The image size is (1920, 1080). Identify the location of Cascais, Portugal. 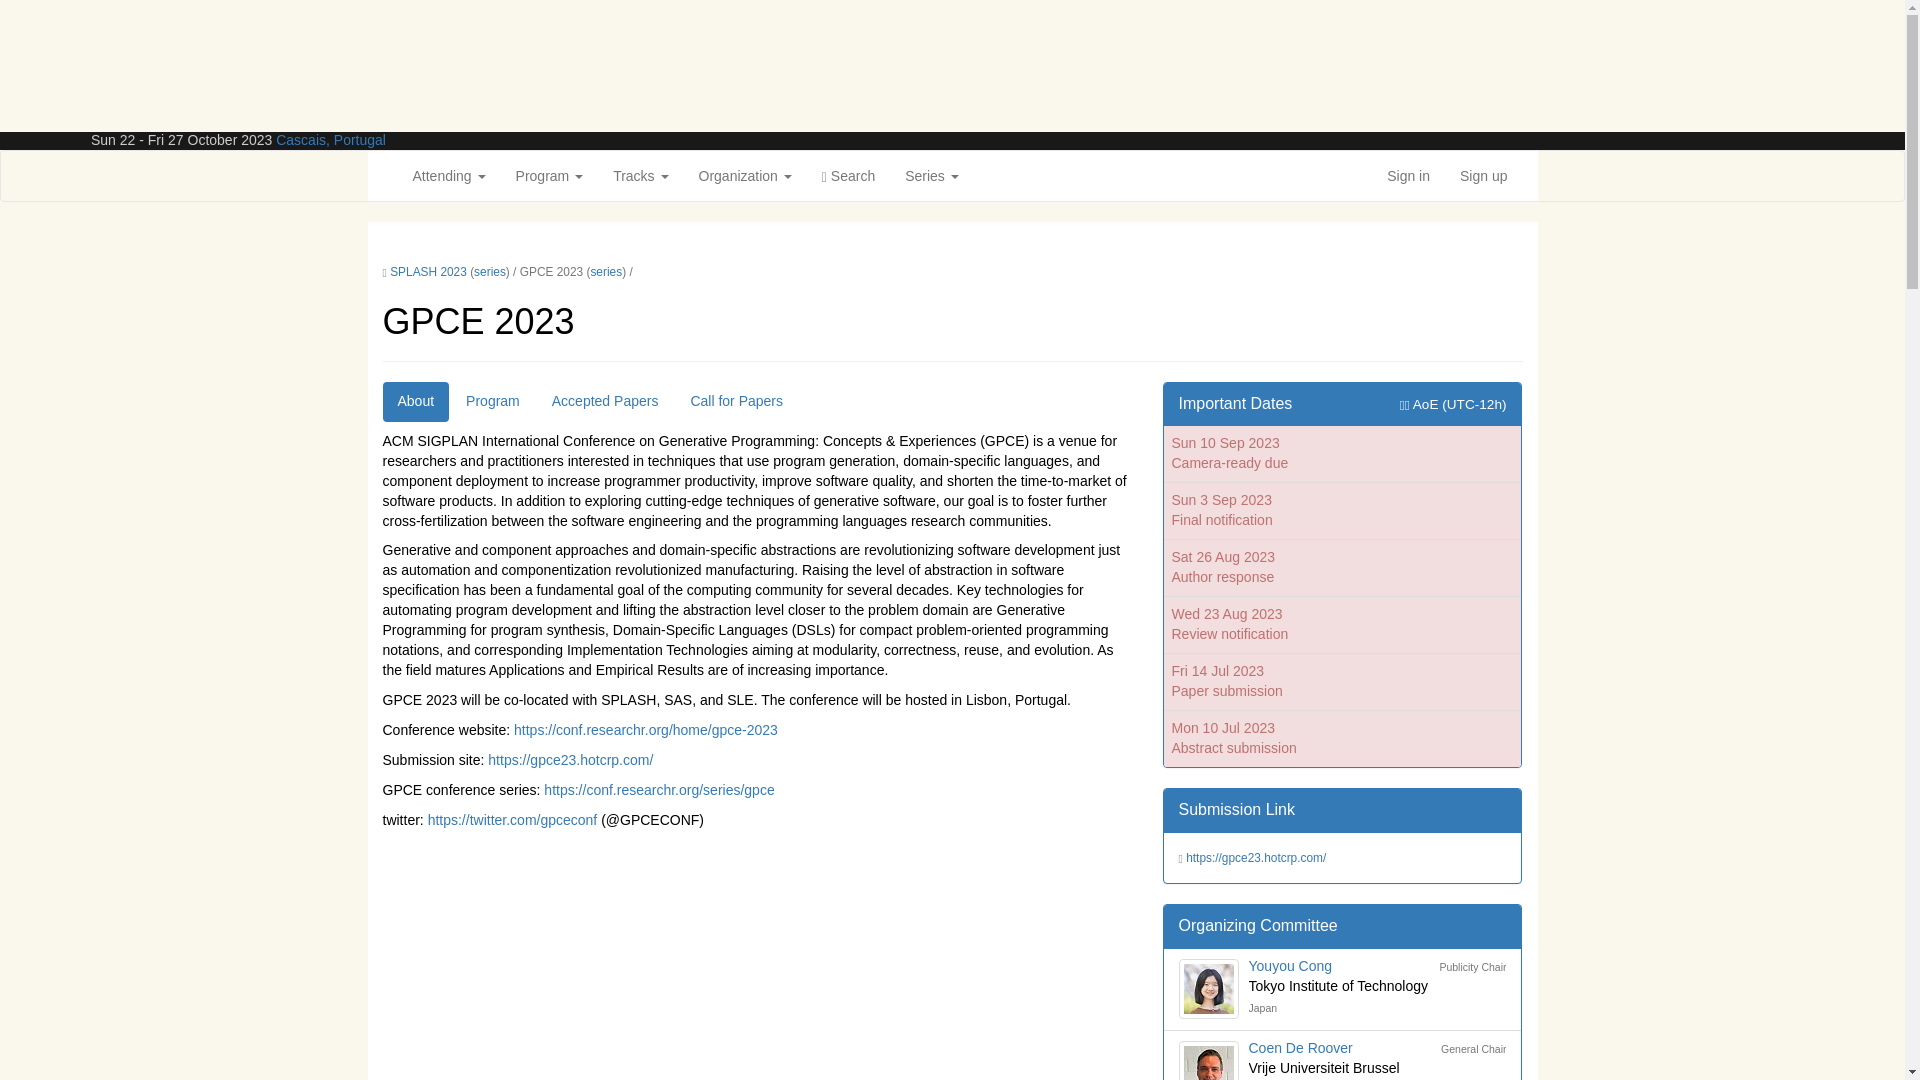
(330, 139).